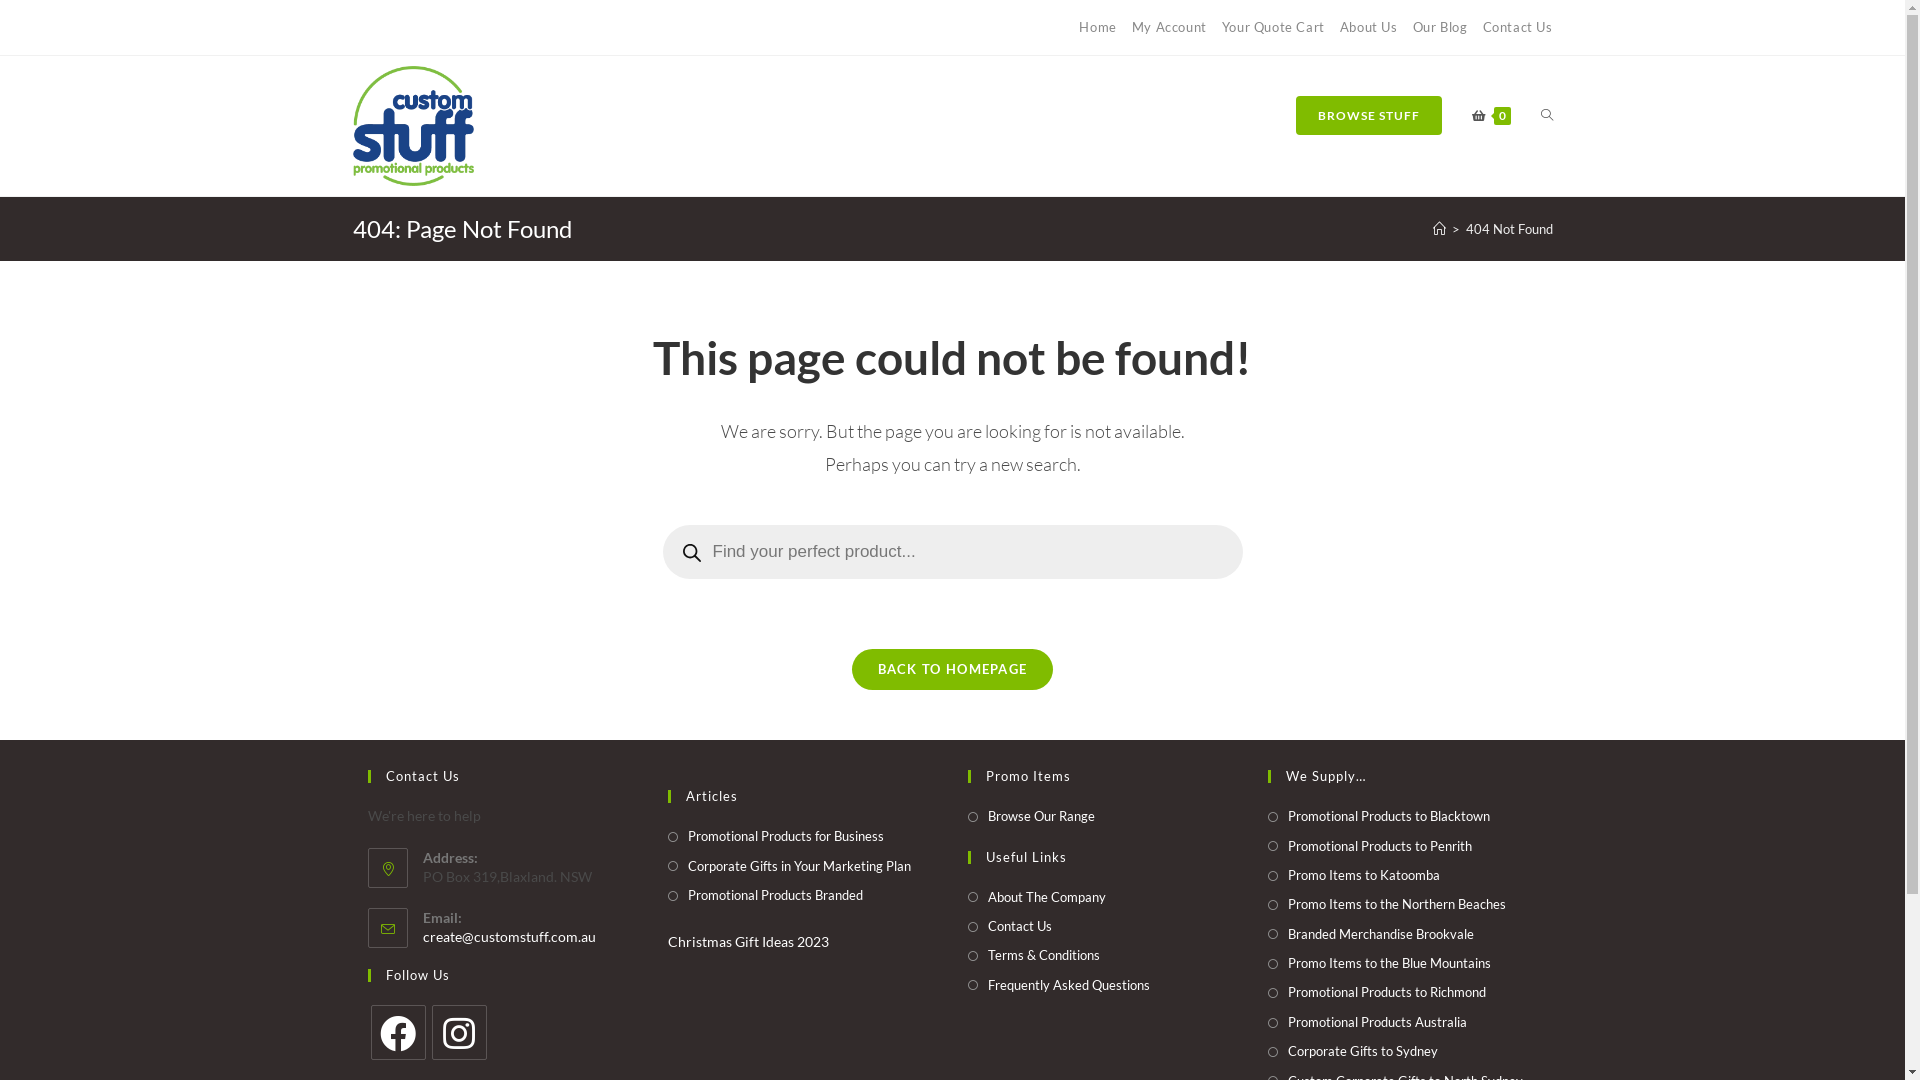  What do you see at coordinates (1170, 27) in the screenshot?
I see `My Account` at bounding box center [1170, 27].